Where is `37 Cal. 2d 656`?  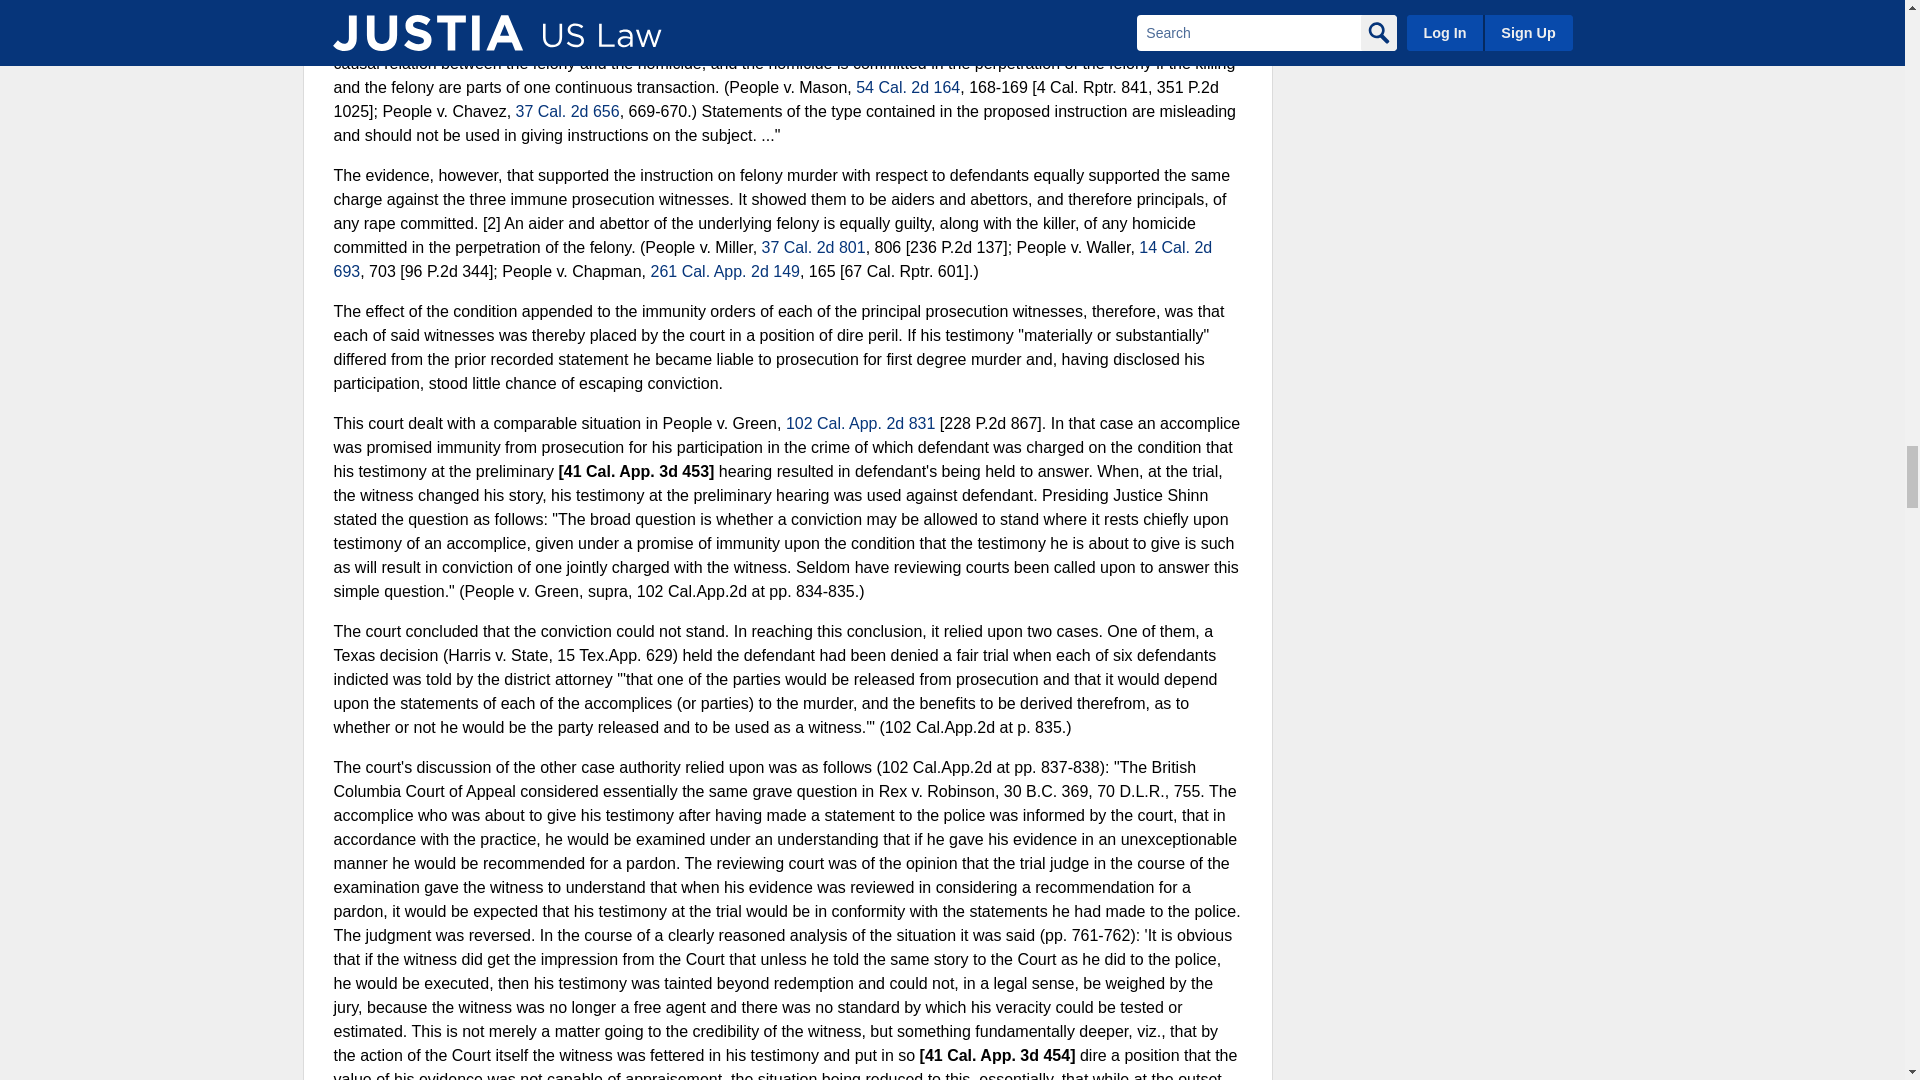 37 Cal. 2d 656 is located at coordinates (568, 110).